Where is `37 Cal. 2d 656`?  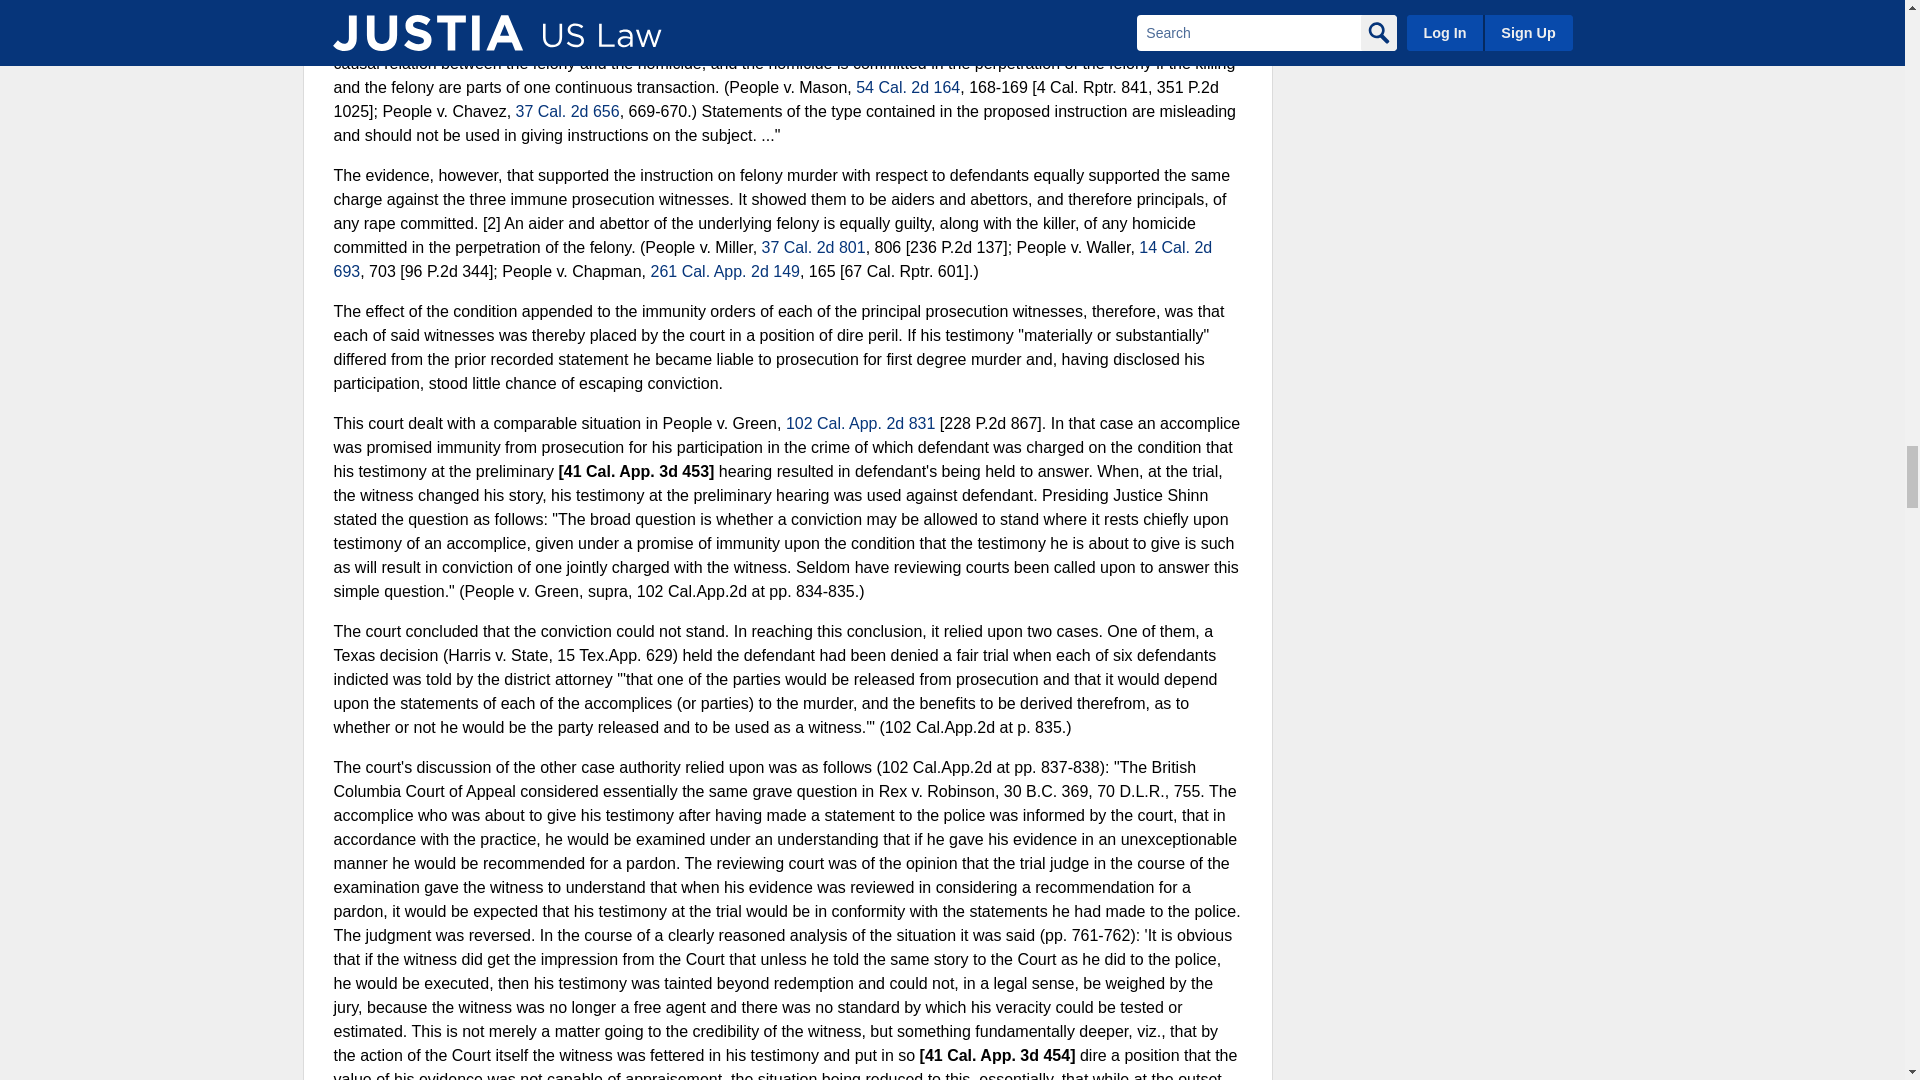 37 Cal. 2d 656 is located at coordinates (568, 110).